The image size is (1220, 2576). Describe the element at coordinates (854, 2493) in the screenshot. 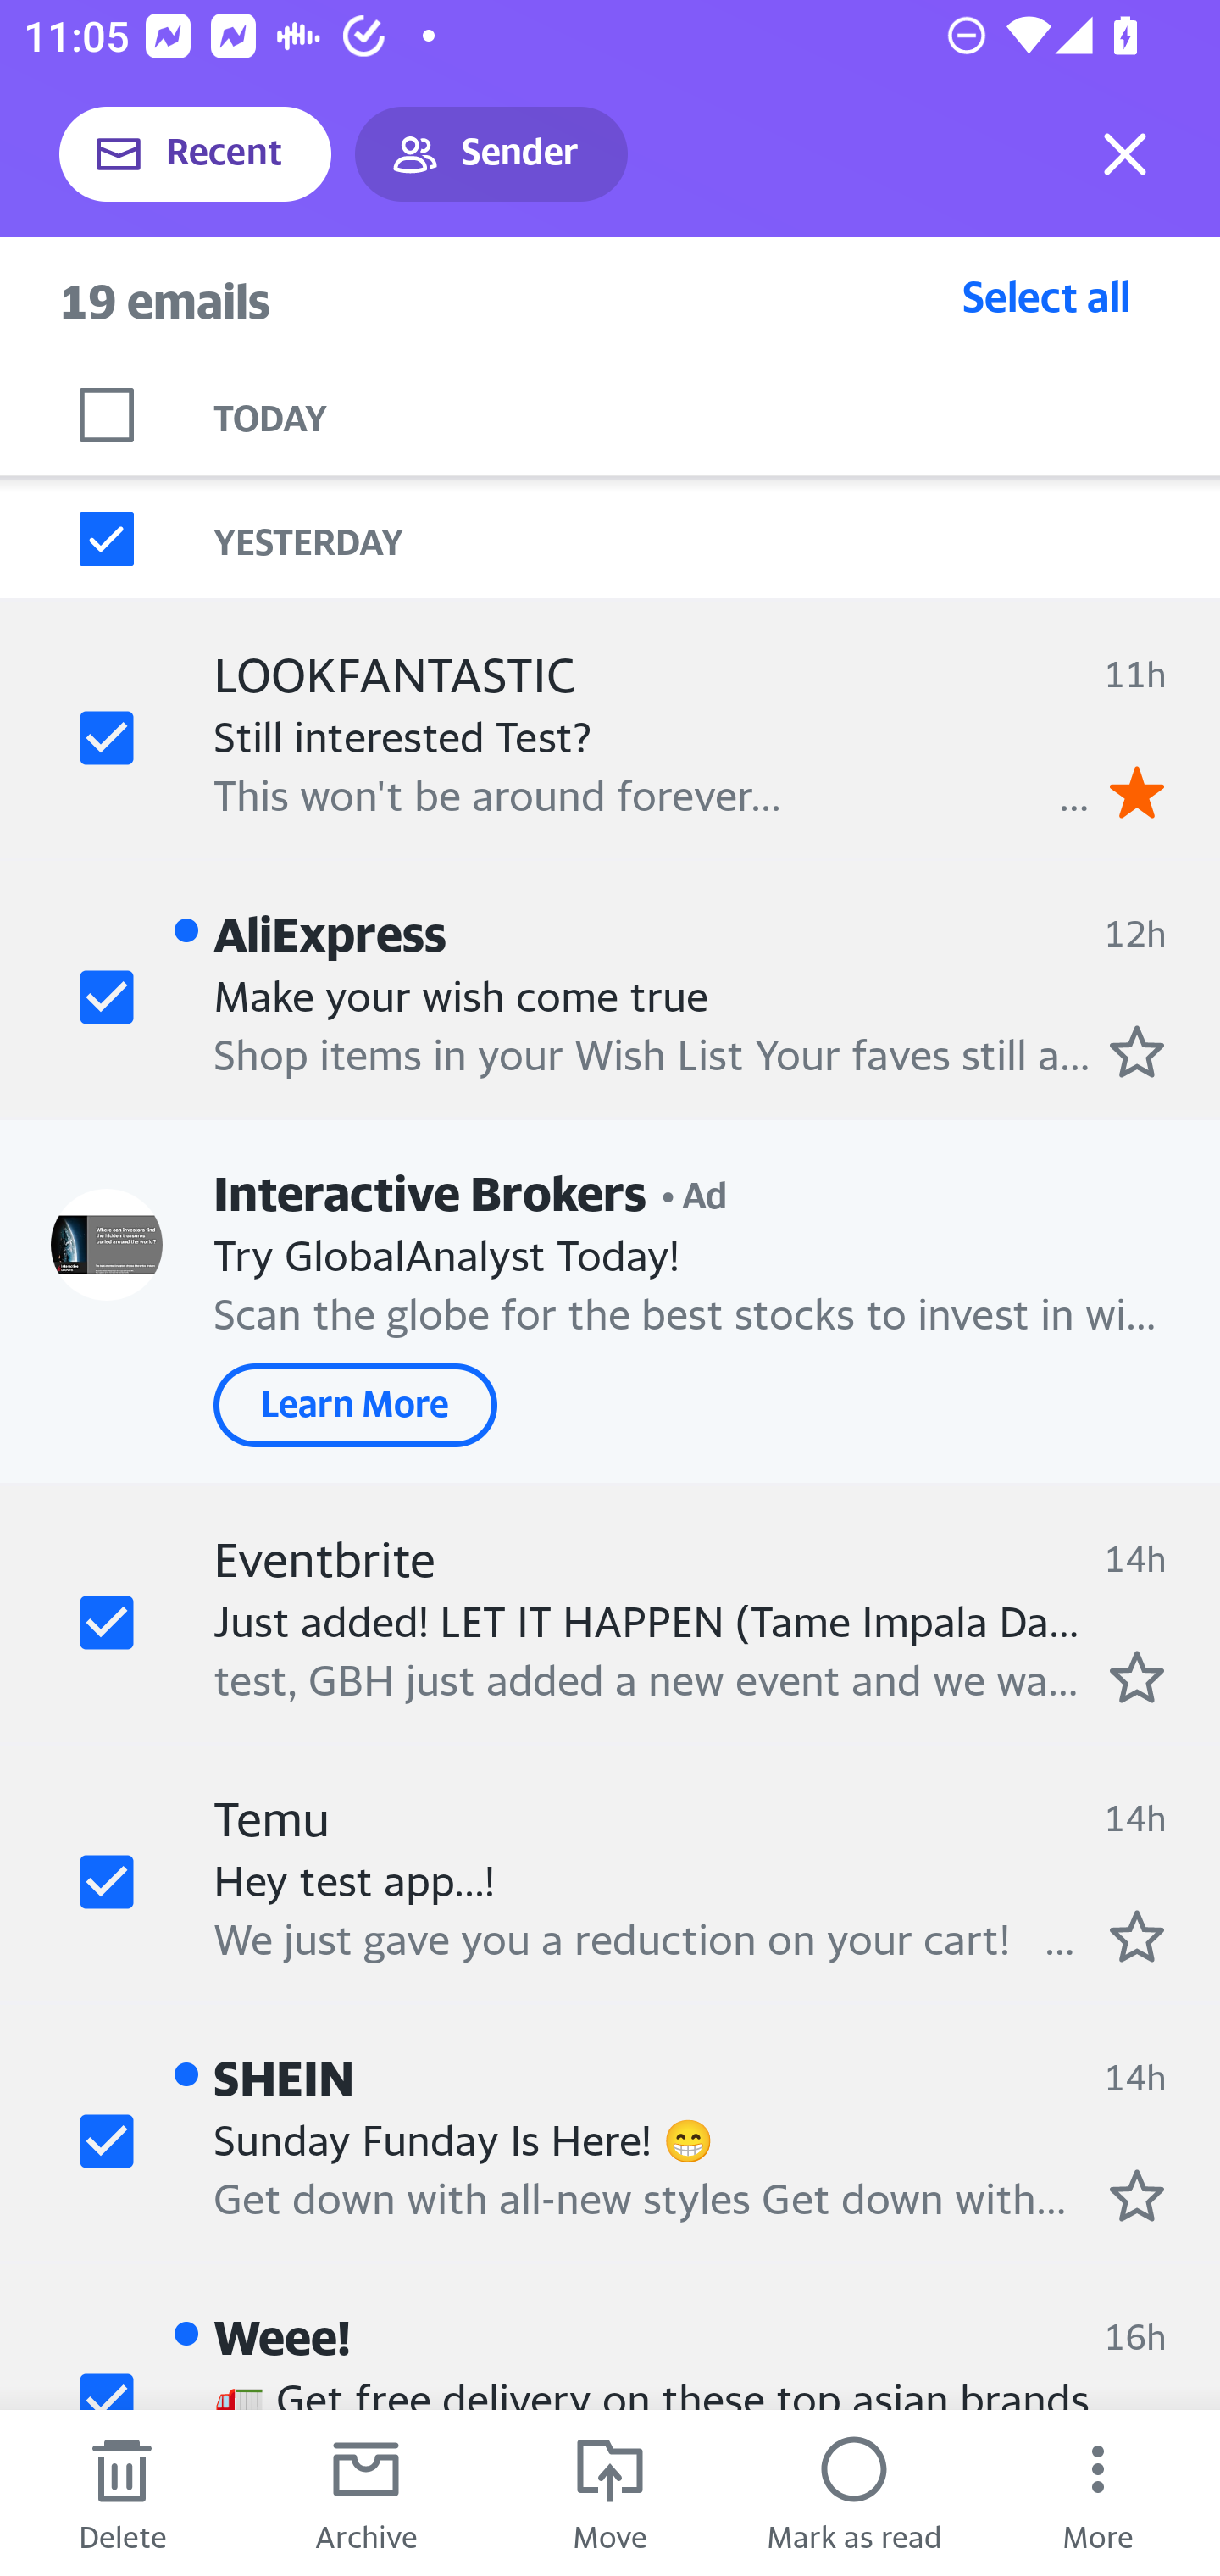

I see `Mark as read` at that location.